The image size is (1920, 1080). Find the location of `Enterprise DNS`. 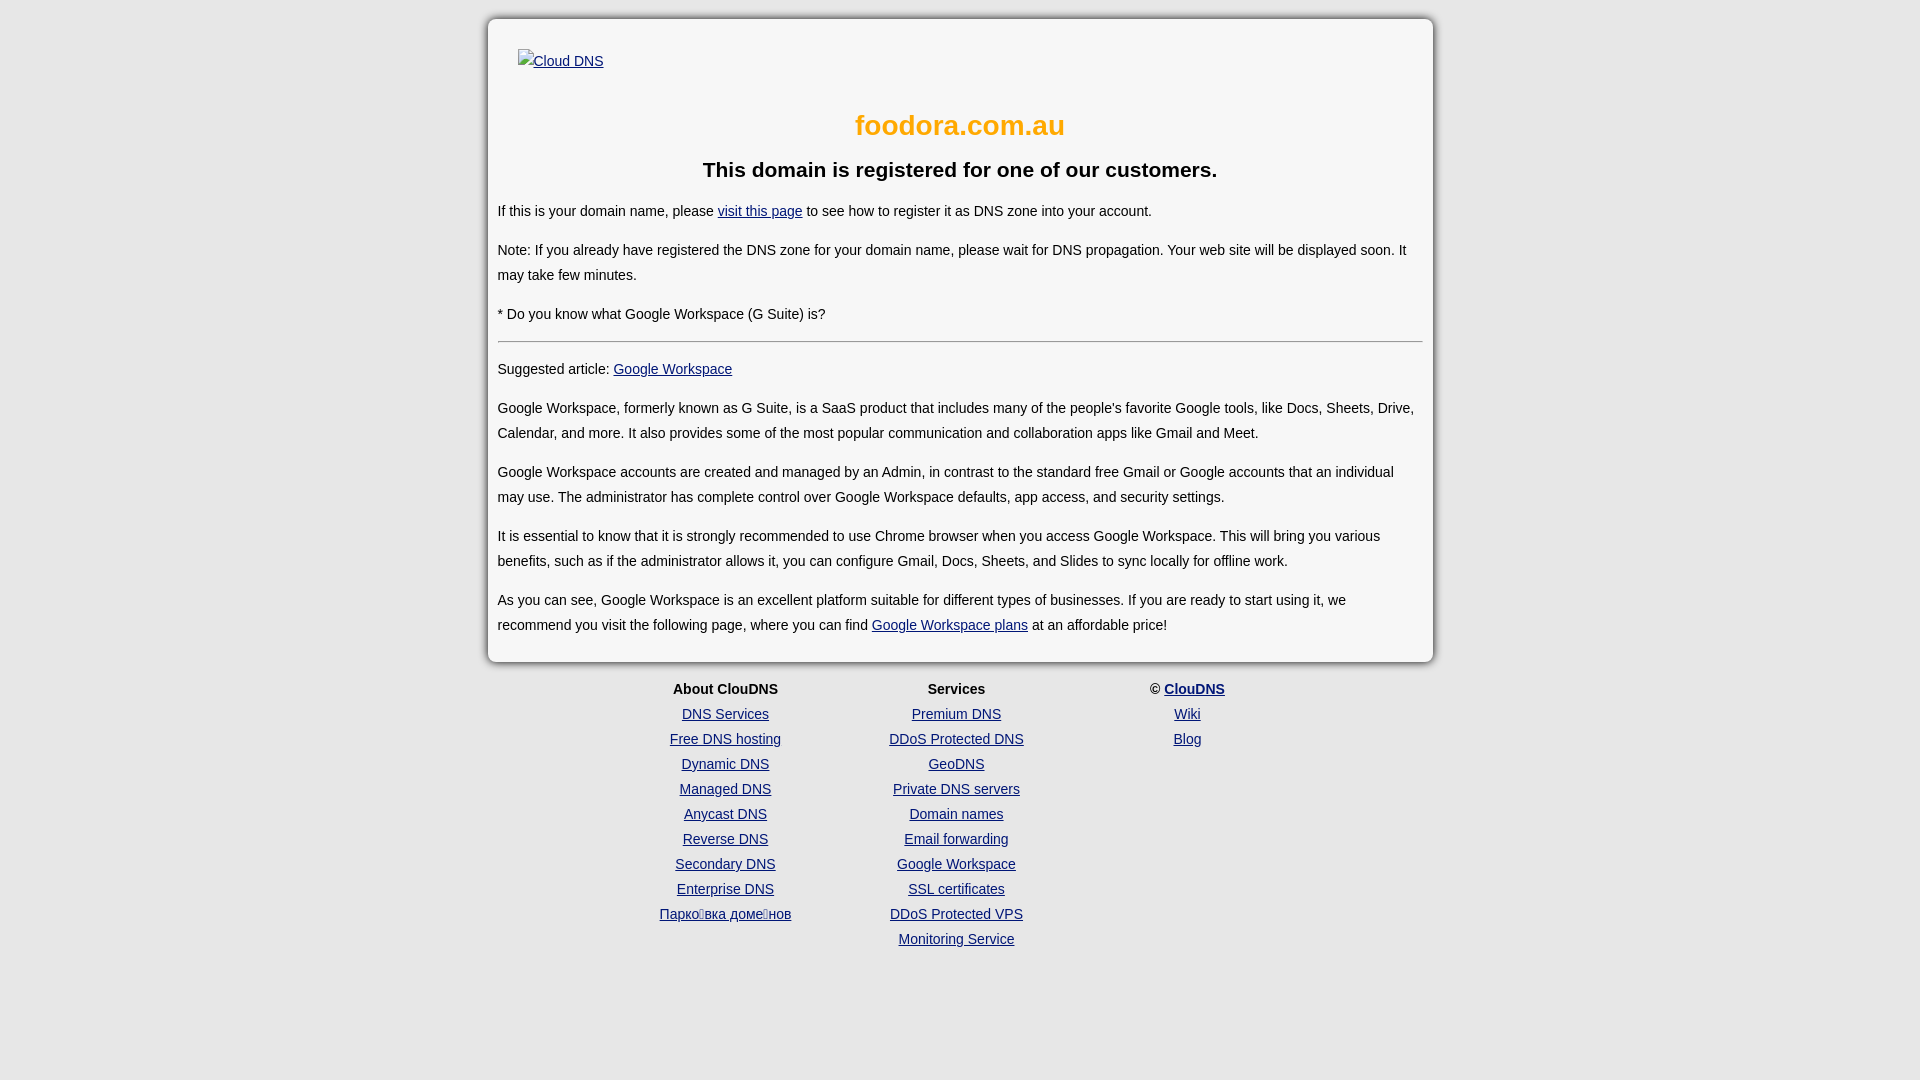

Enterprise DNS is located at coordinates (726, 889).